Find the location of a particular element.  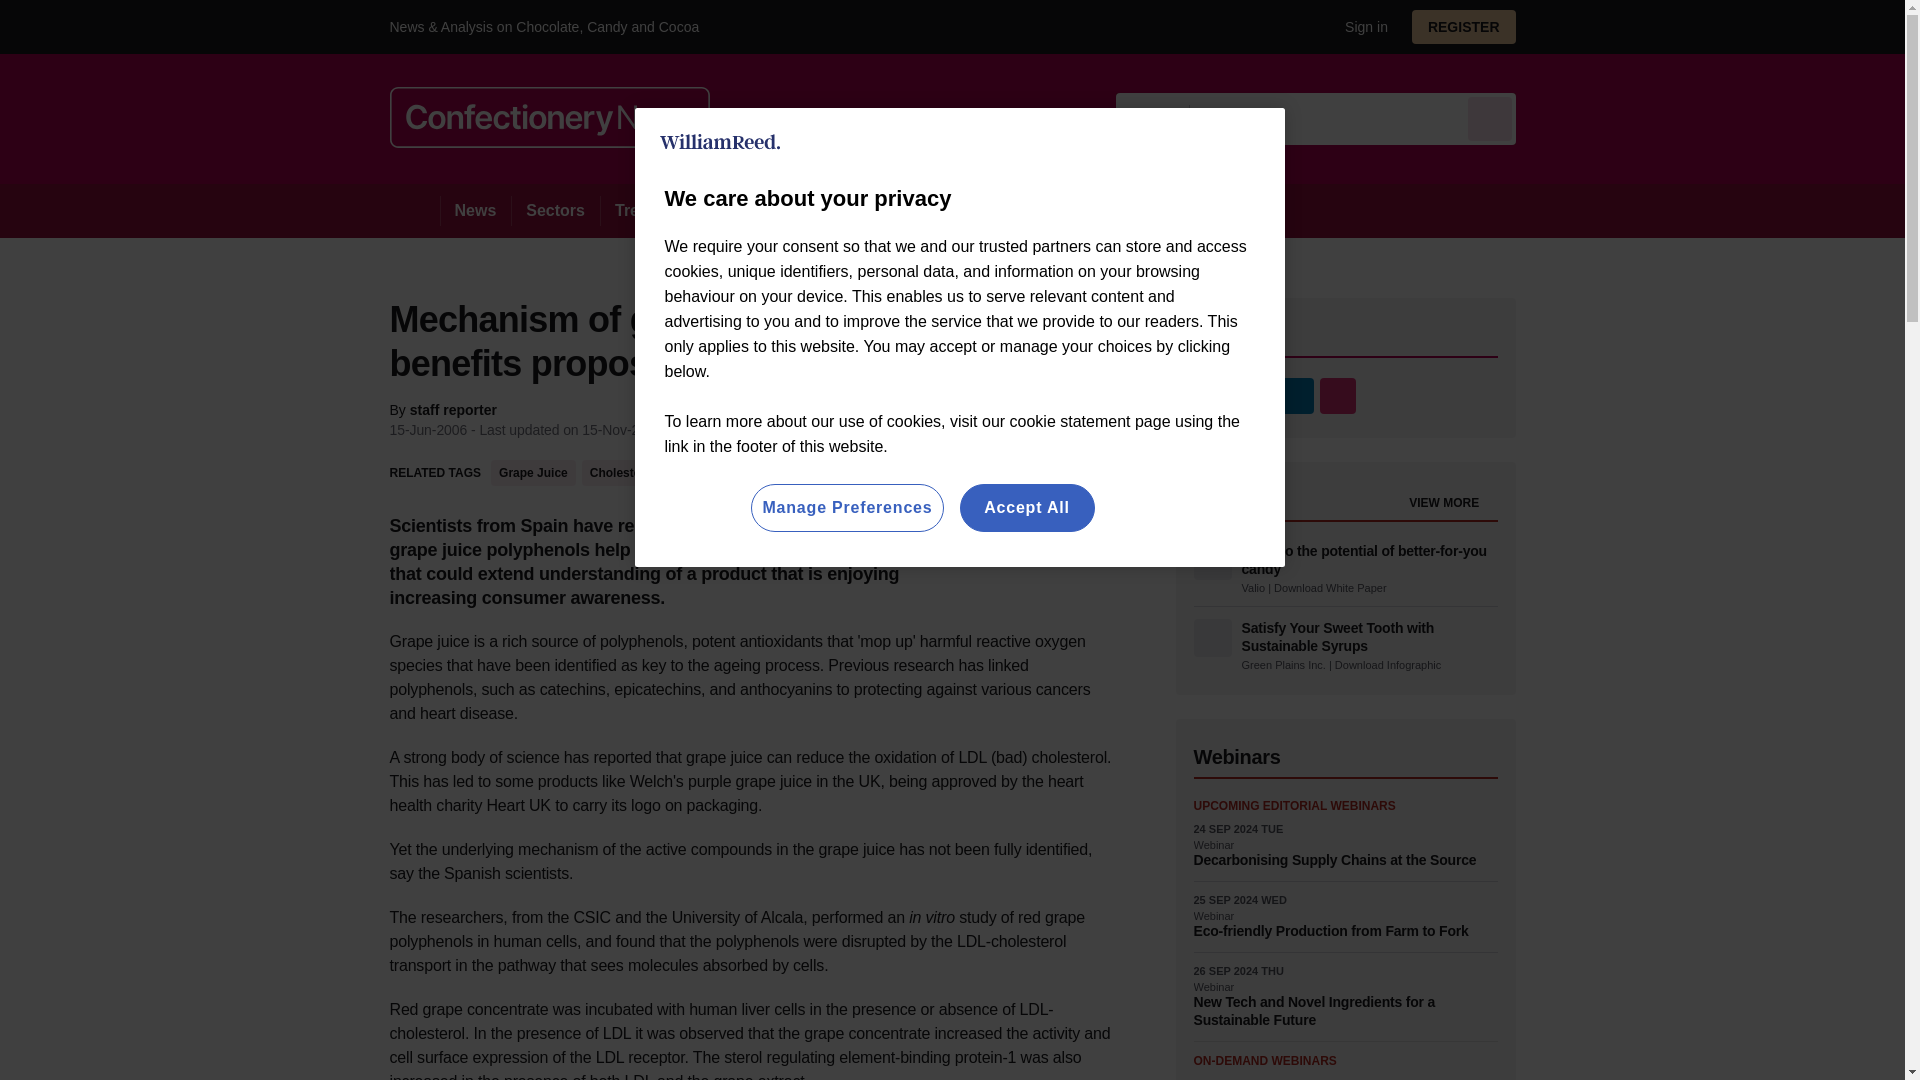

REGISTER is located at coordinates (1464, 26).